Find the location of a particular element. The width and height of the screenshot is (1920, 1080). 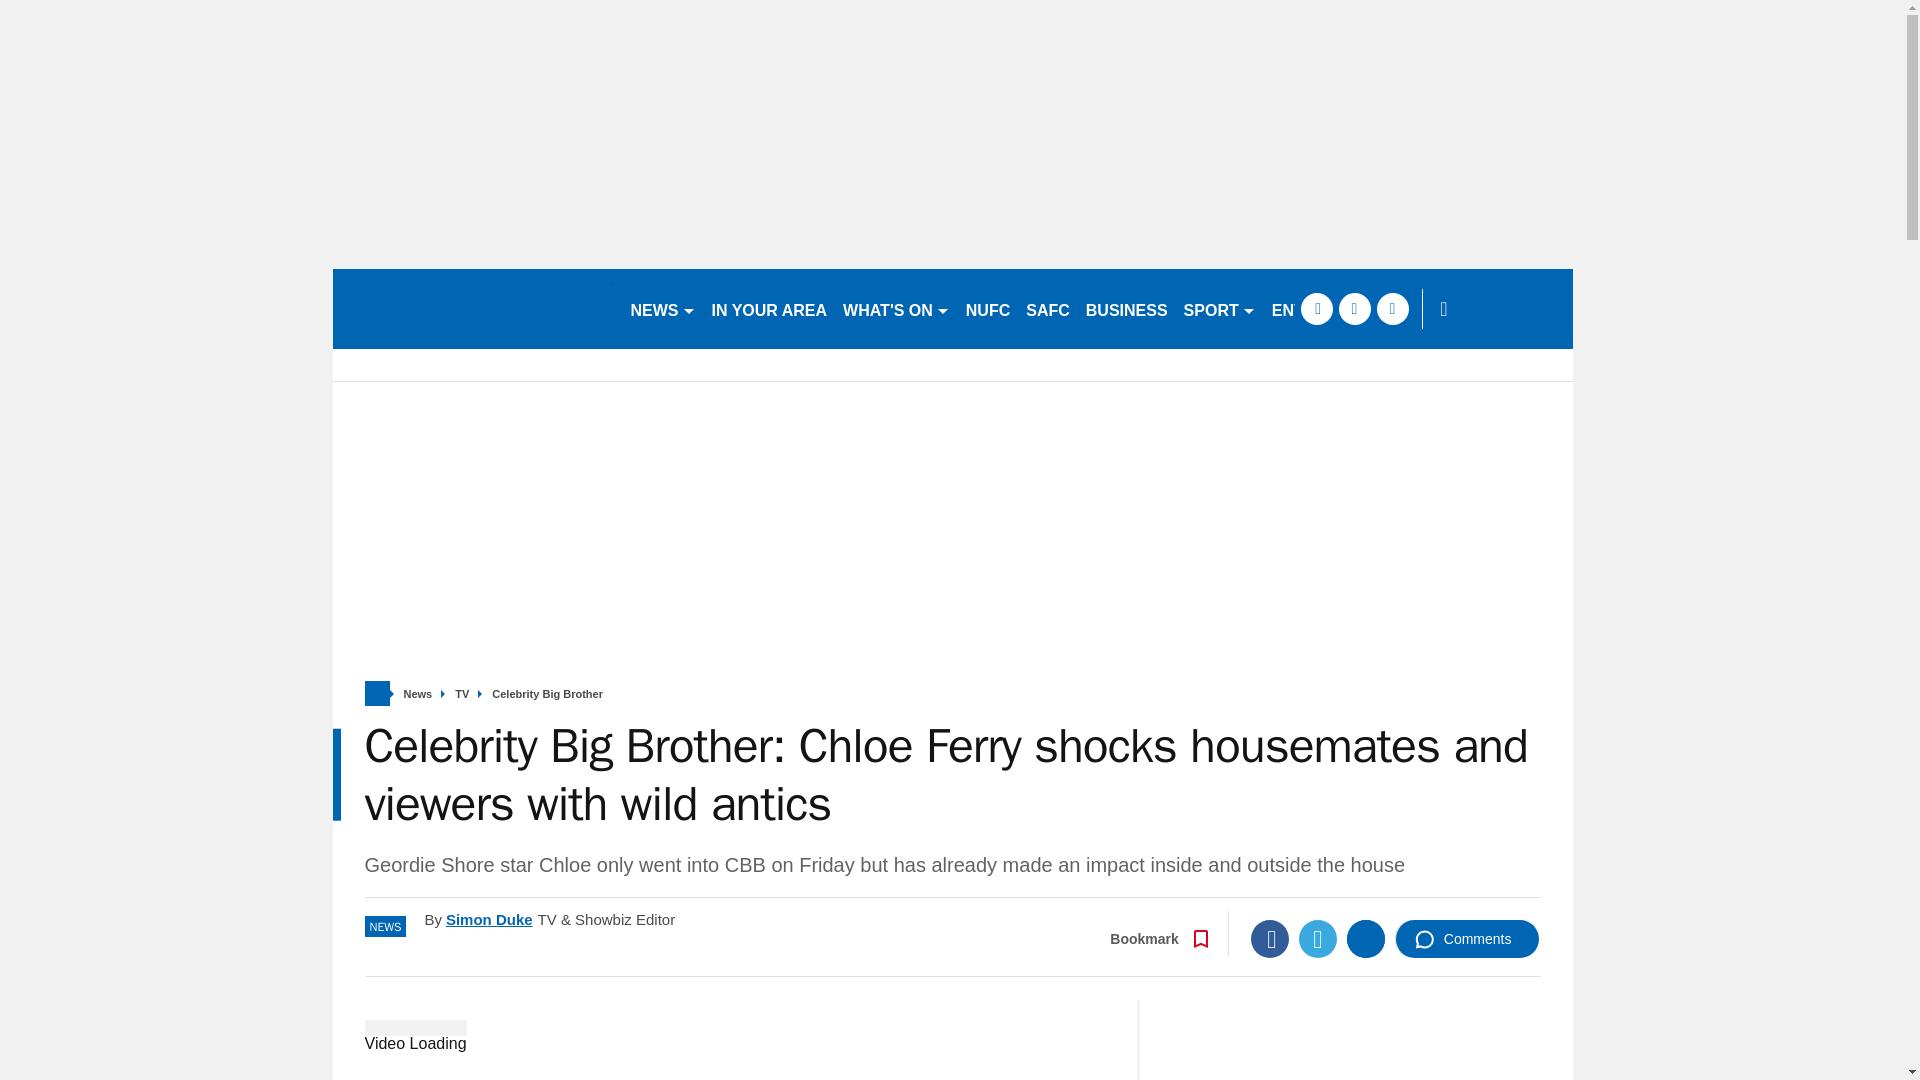

BUSINESS is located at coordinates (1126, 308).